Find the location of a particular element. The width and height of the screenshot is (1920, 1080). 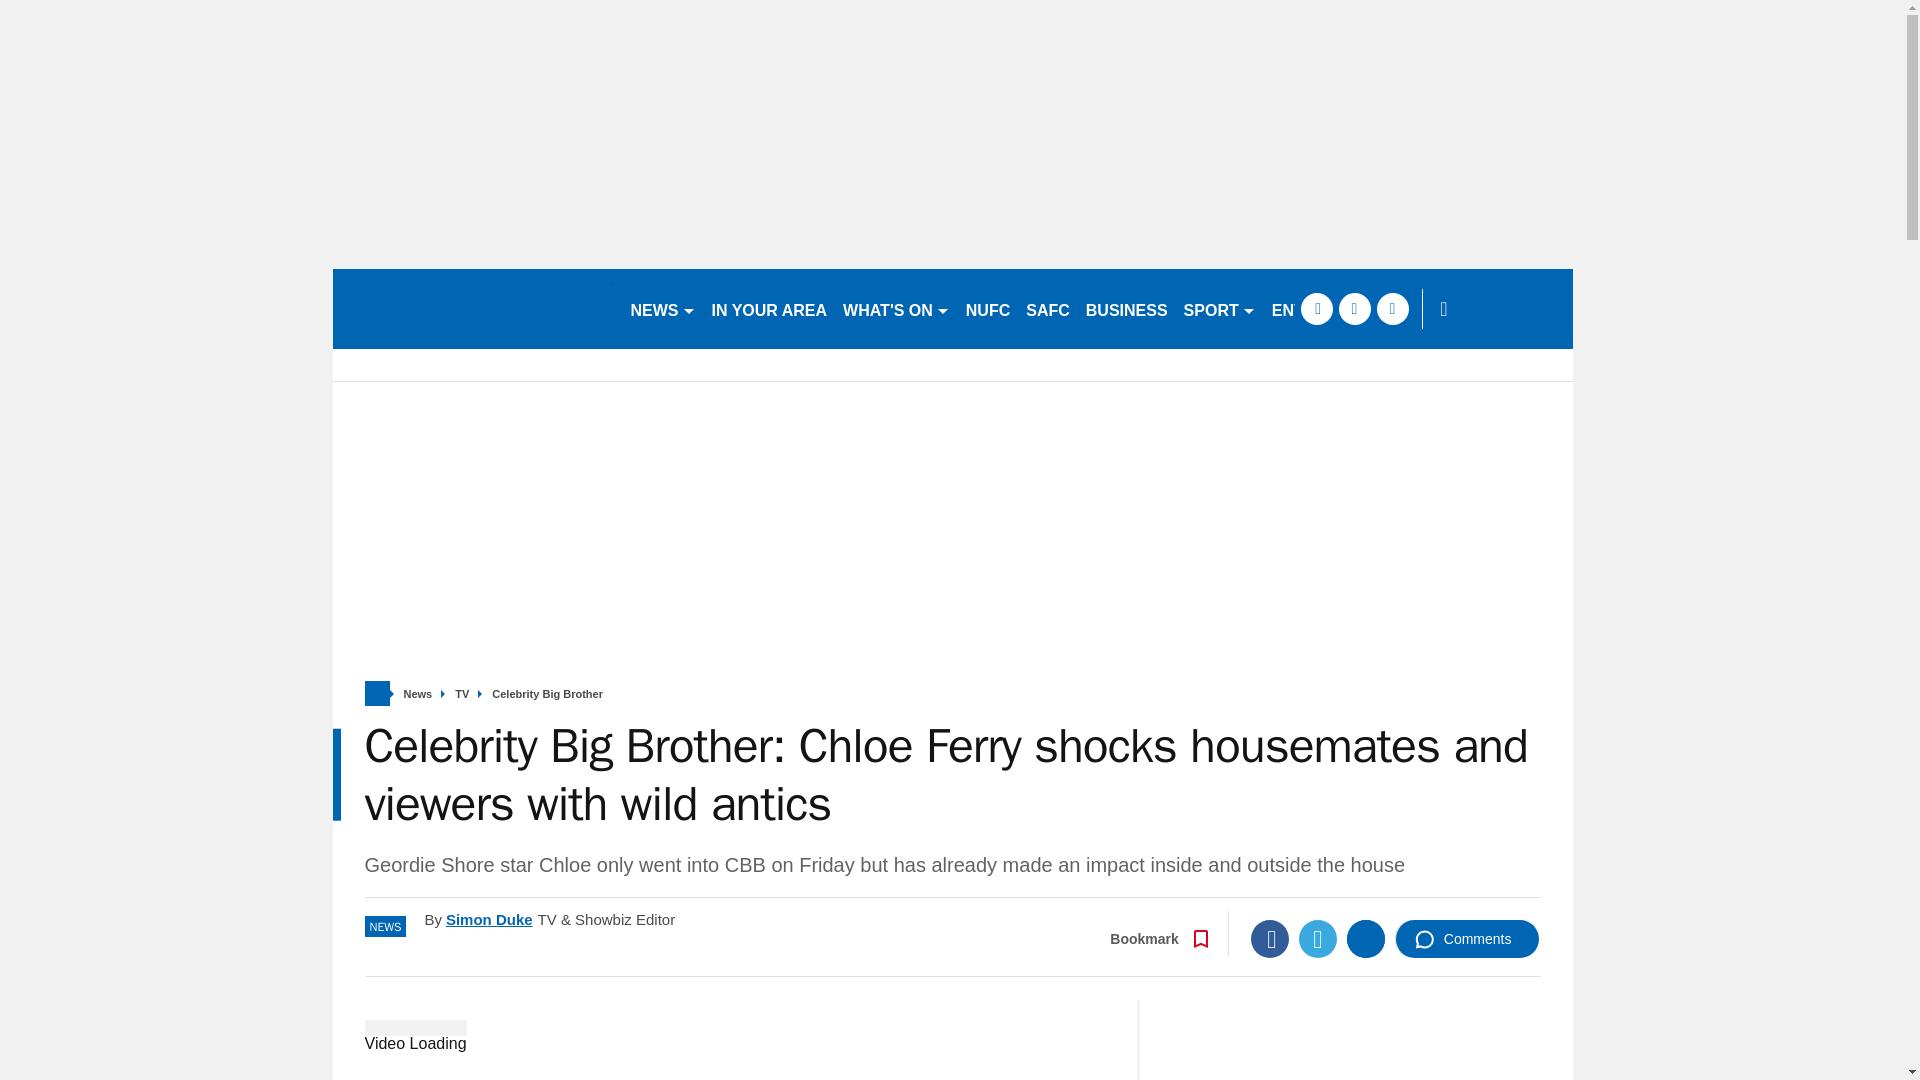

BUSINESS is located at coordinates (1126, 308).